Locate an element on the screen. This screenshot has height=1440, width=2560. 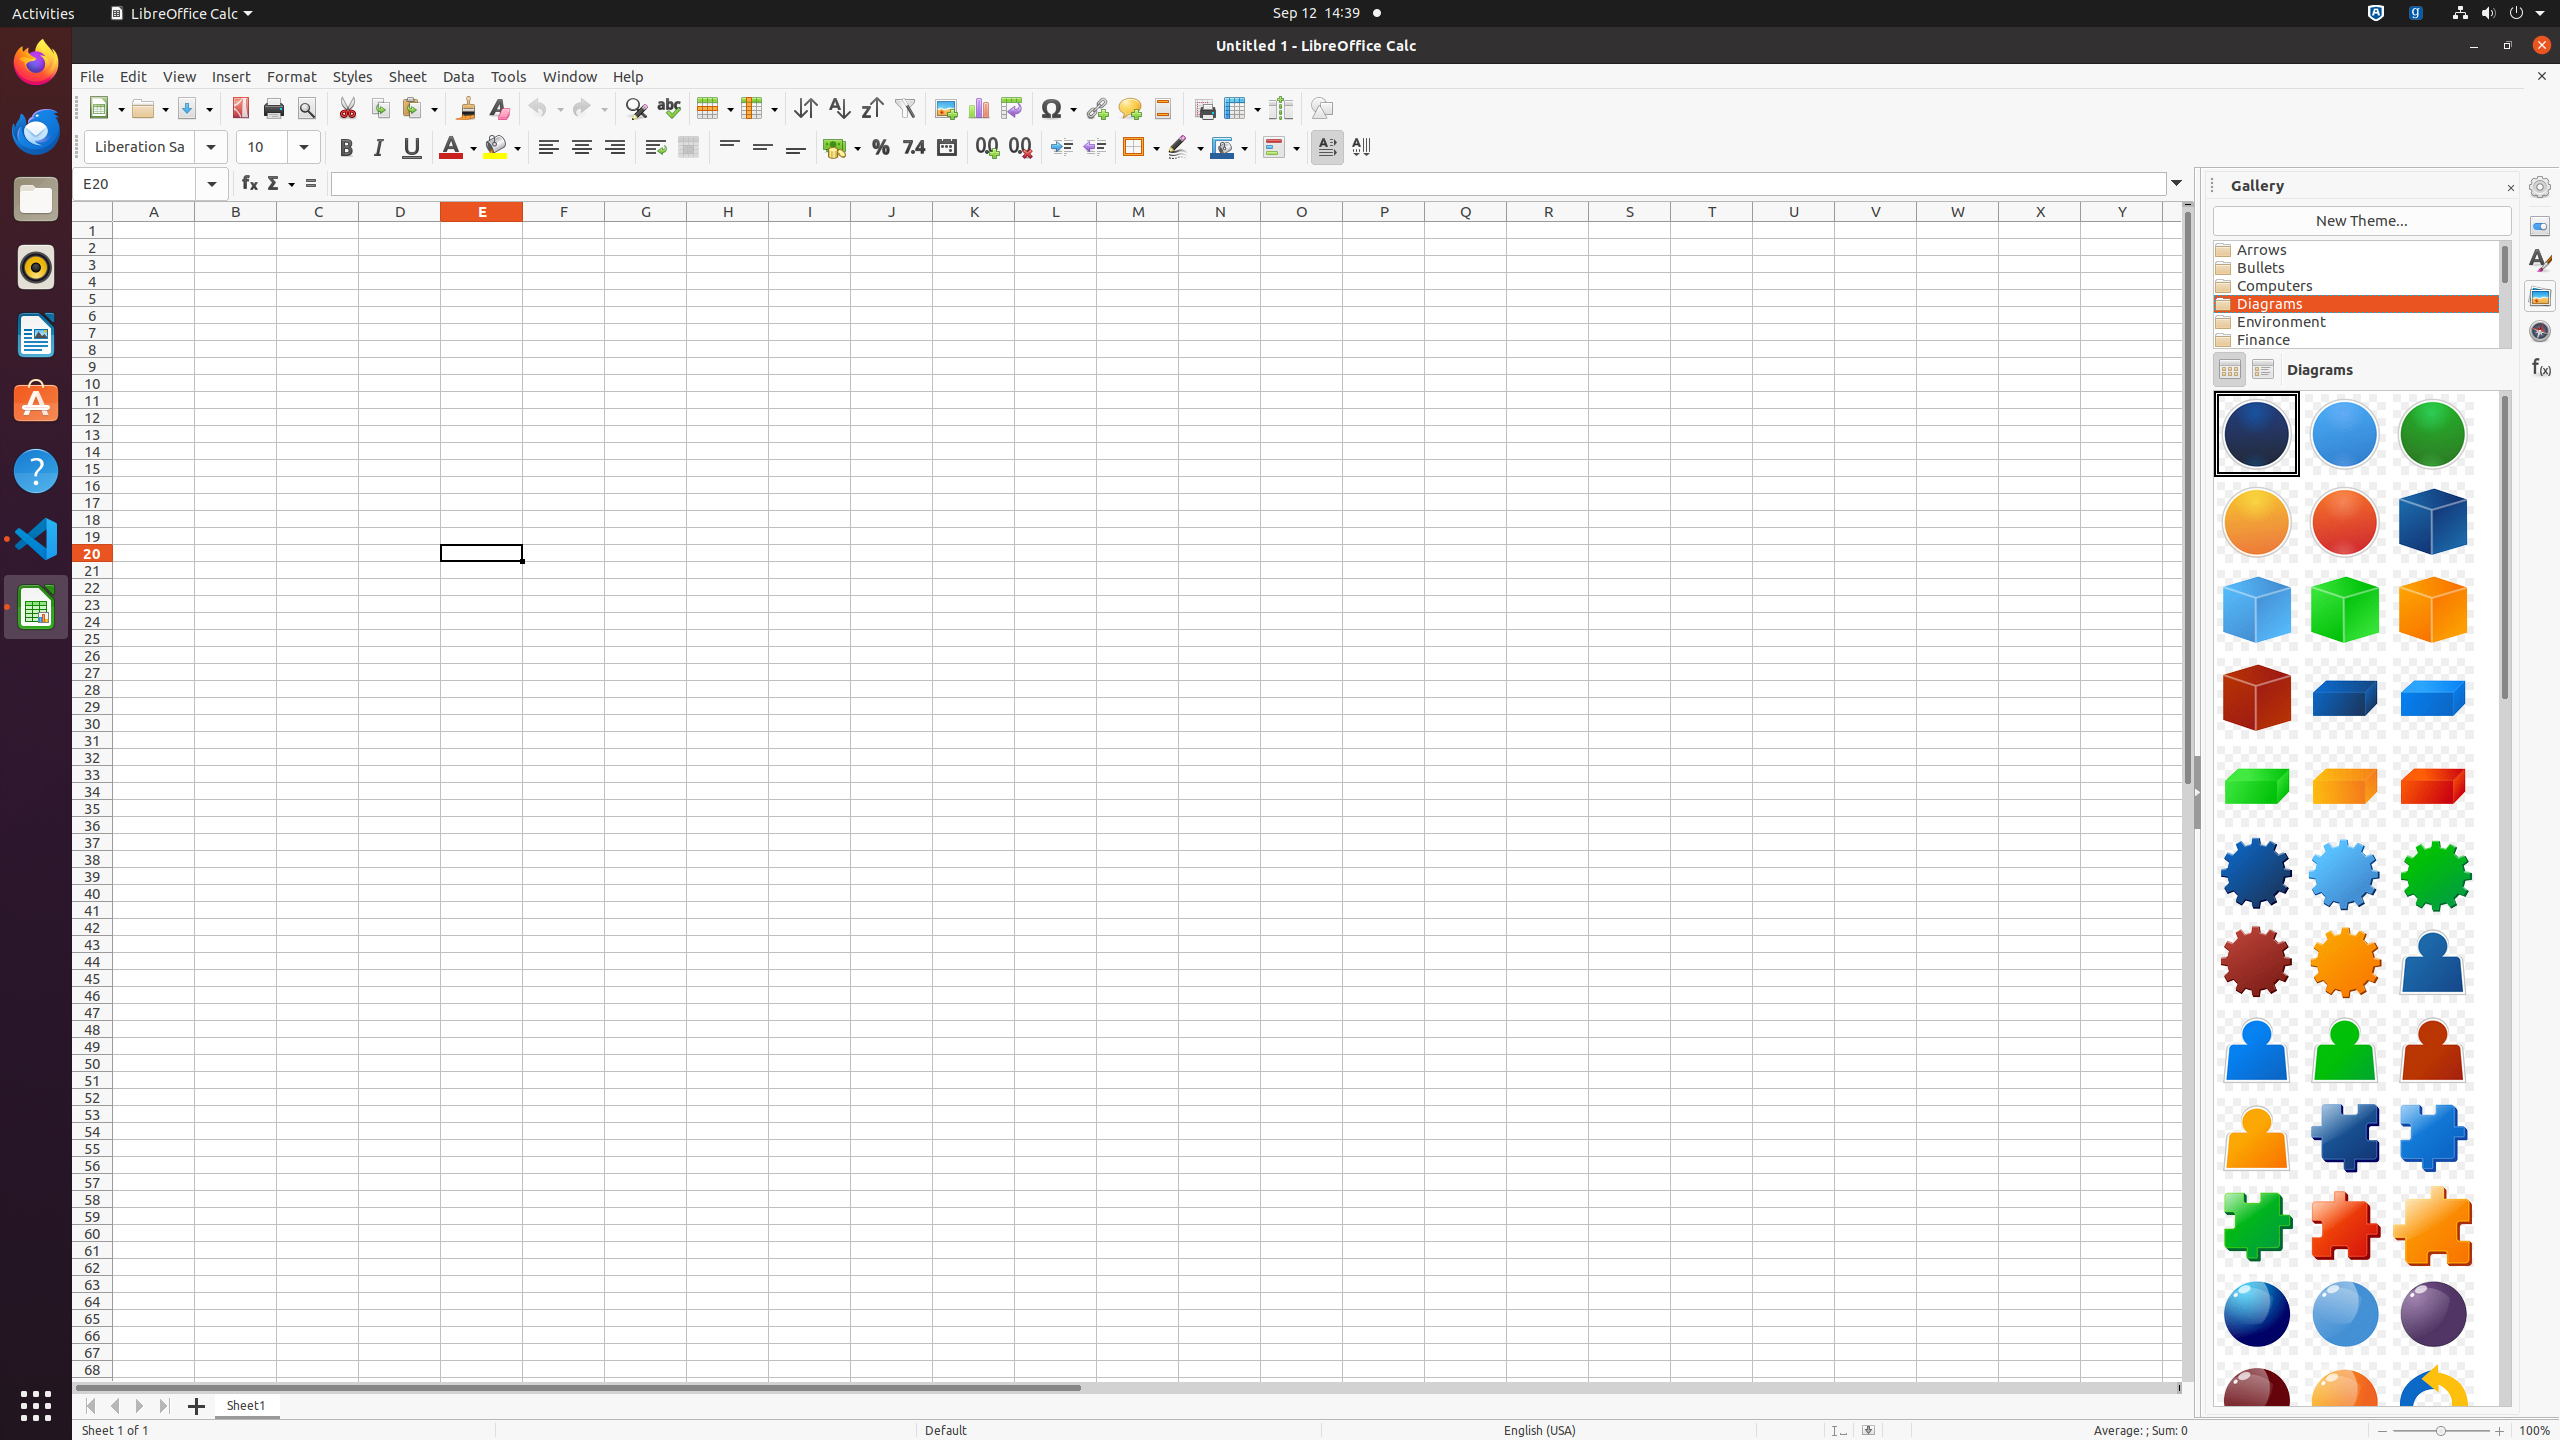
Borders (Shift to overwrite) is located at coordinates (1141, 148).